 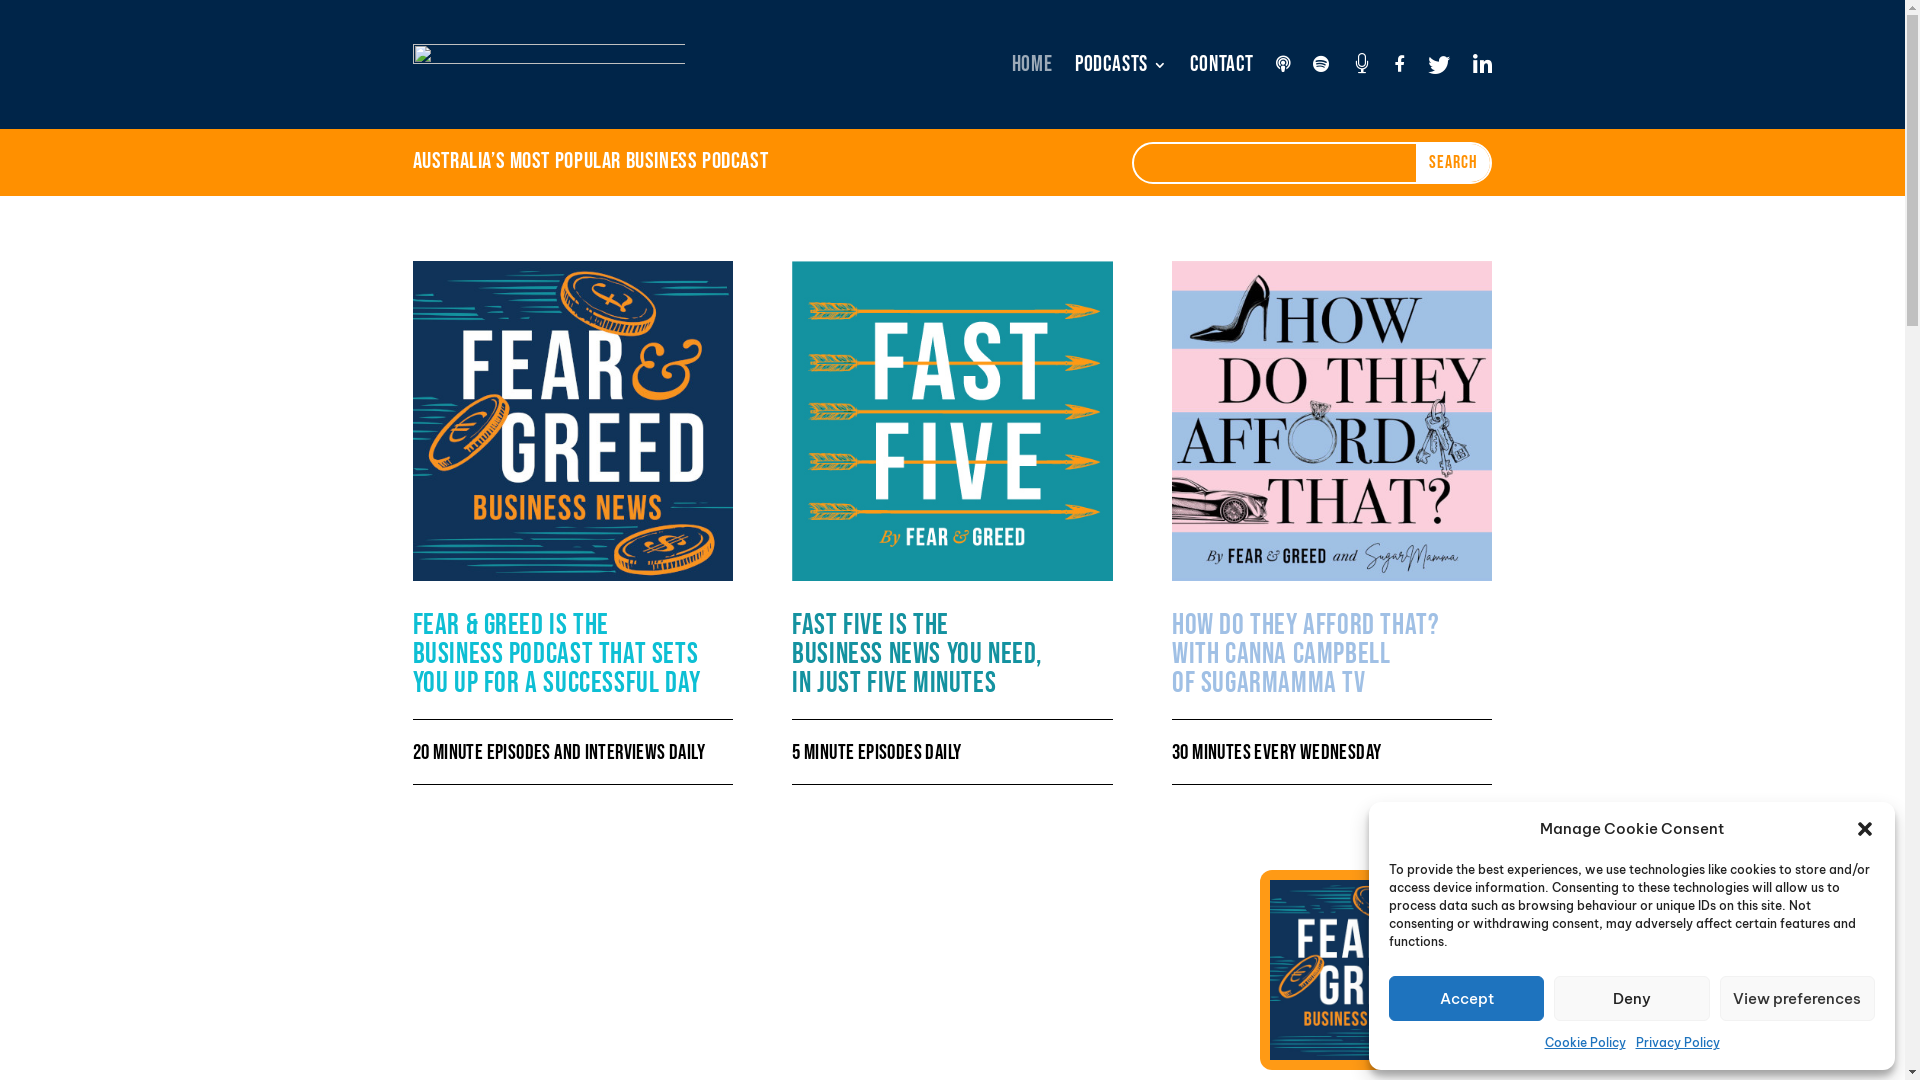 I want to click on View preferences, so click(x=1798, y=998).